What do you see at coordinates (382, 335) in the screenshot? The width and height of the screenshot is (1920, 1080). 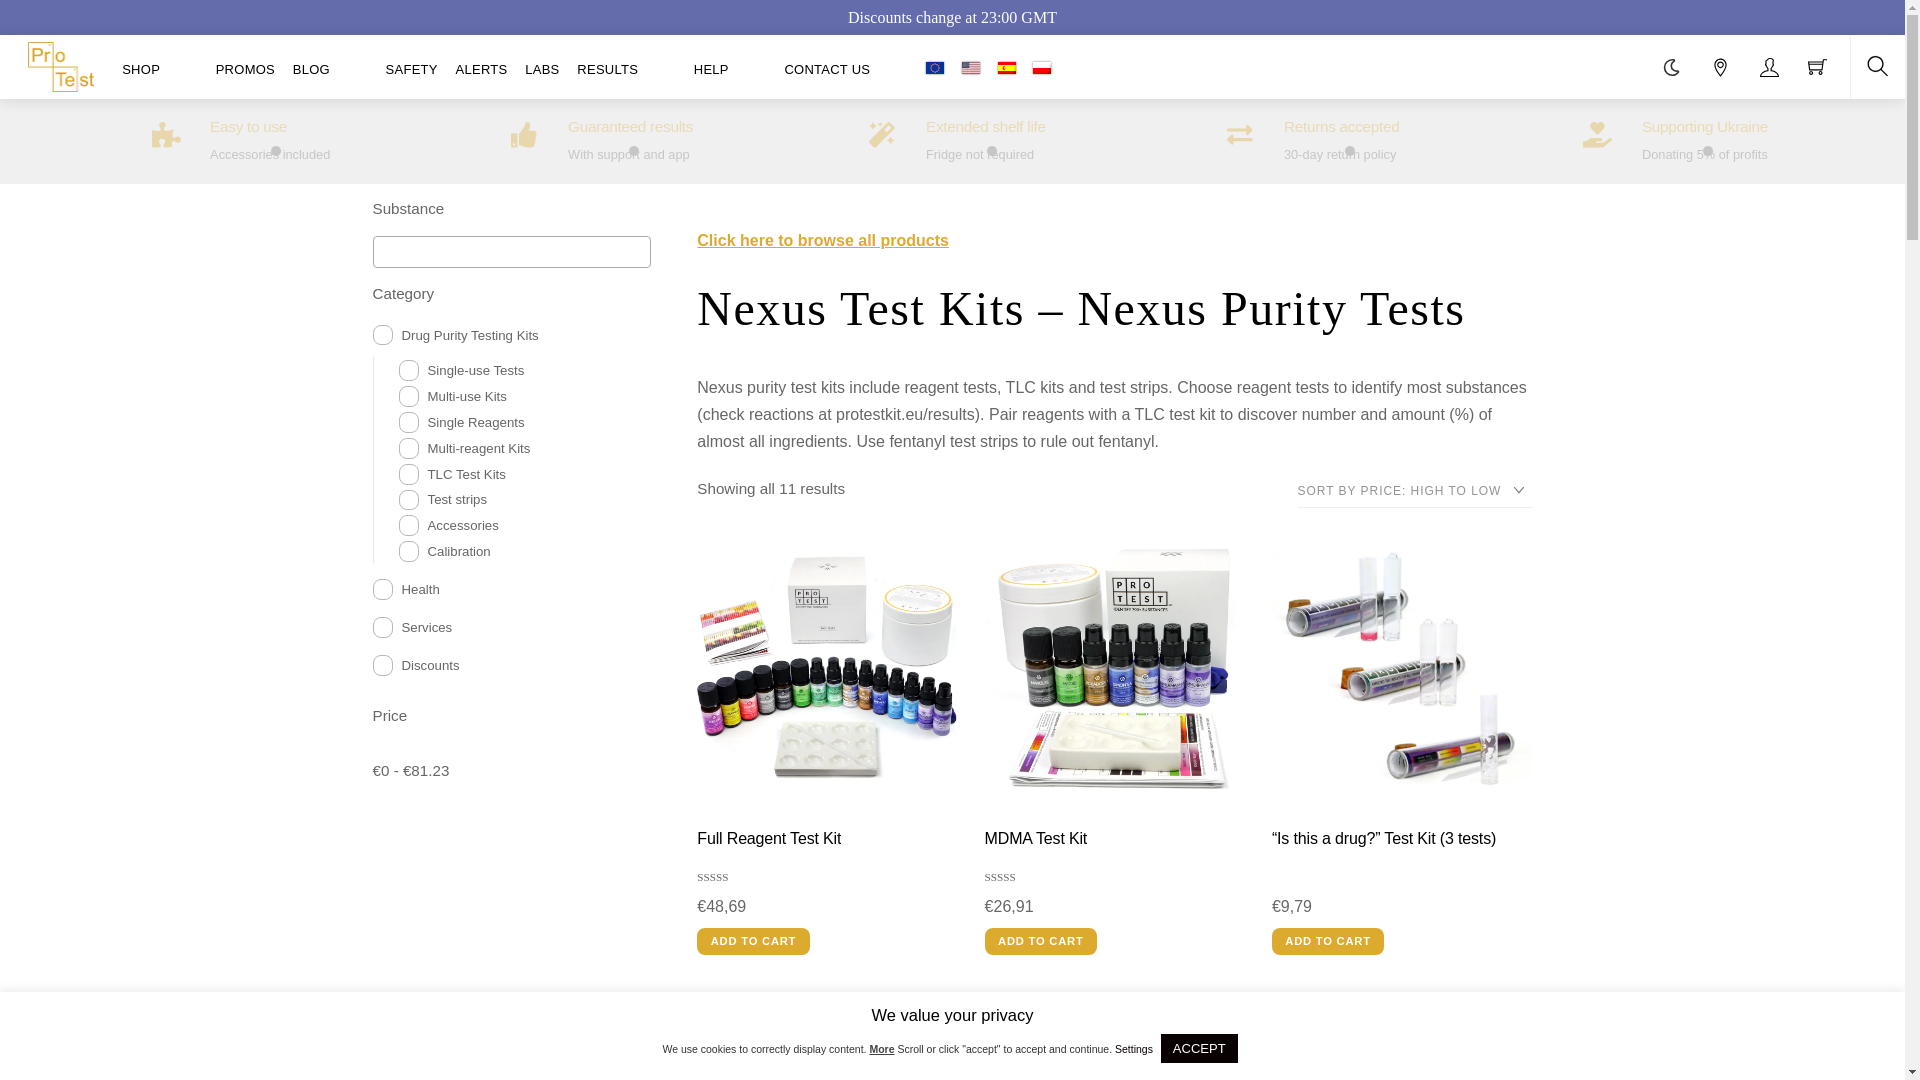 I see `drug-purity-testing-kits` at bounding box center [382, 335].